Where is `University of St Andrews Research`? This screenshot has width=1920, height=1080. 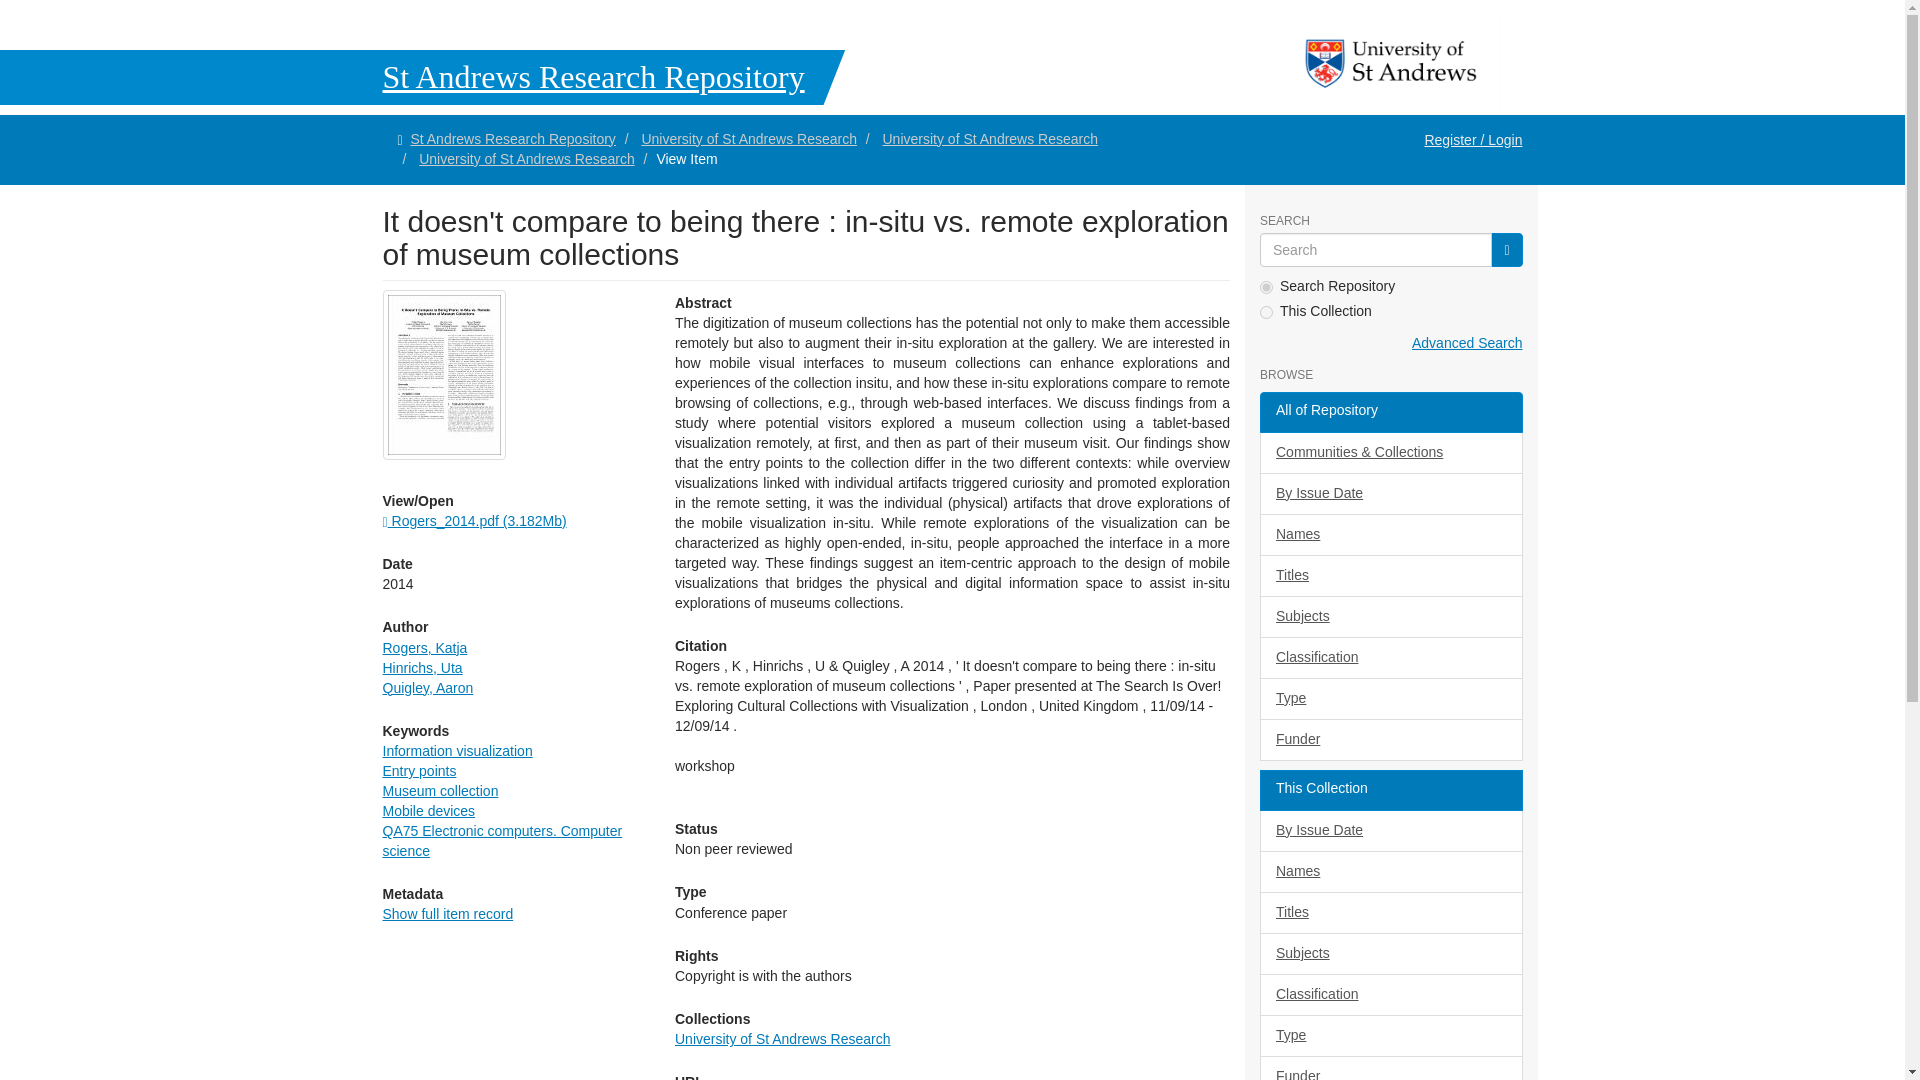
University of St Andrews Research is located at coordinates (526, 159).